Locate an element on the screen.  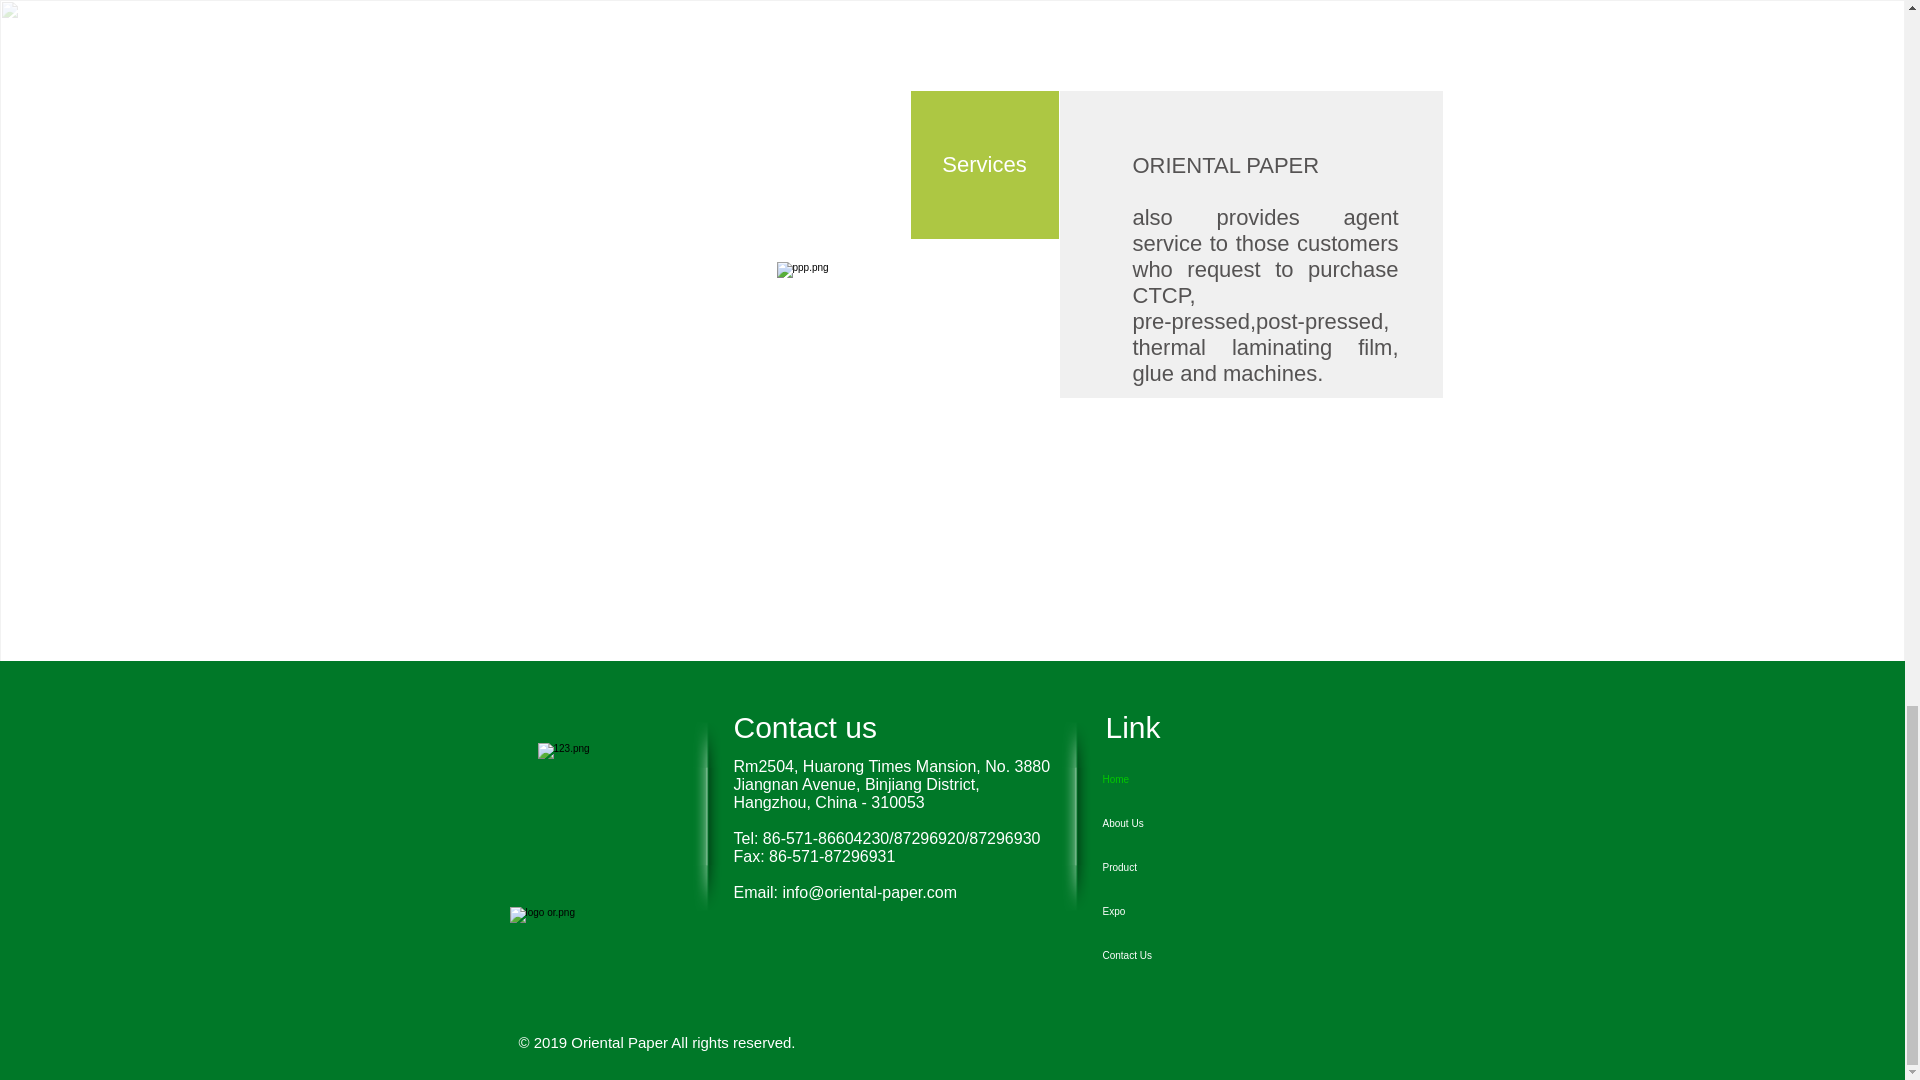
About Us is located at coordinates (1168, 824).